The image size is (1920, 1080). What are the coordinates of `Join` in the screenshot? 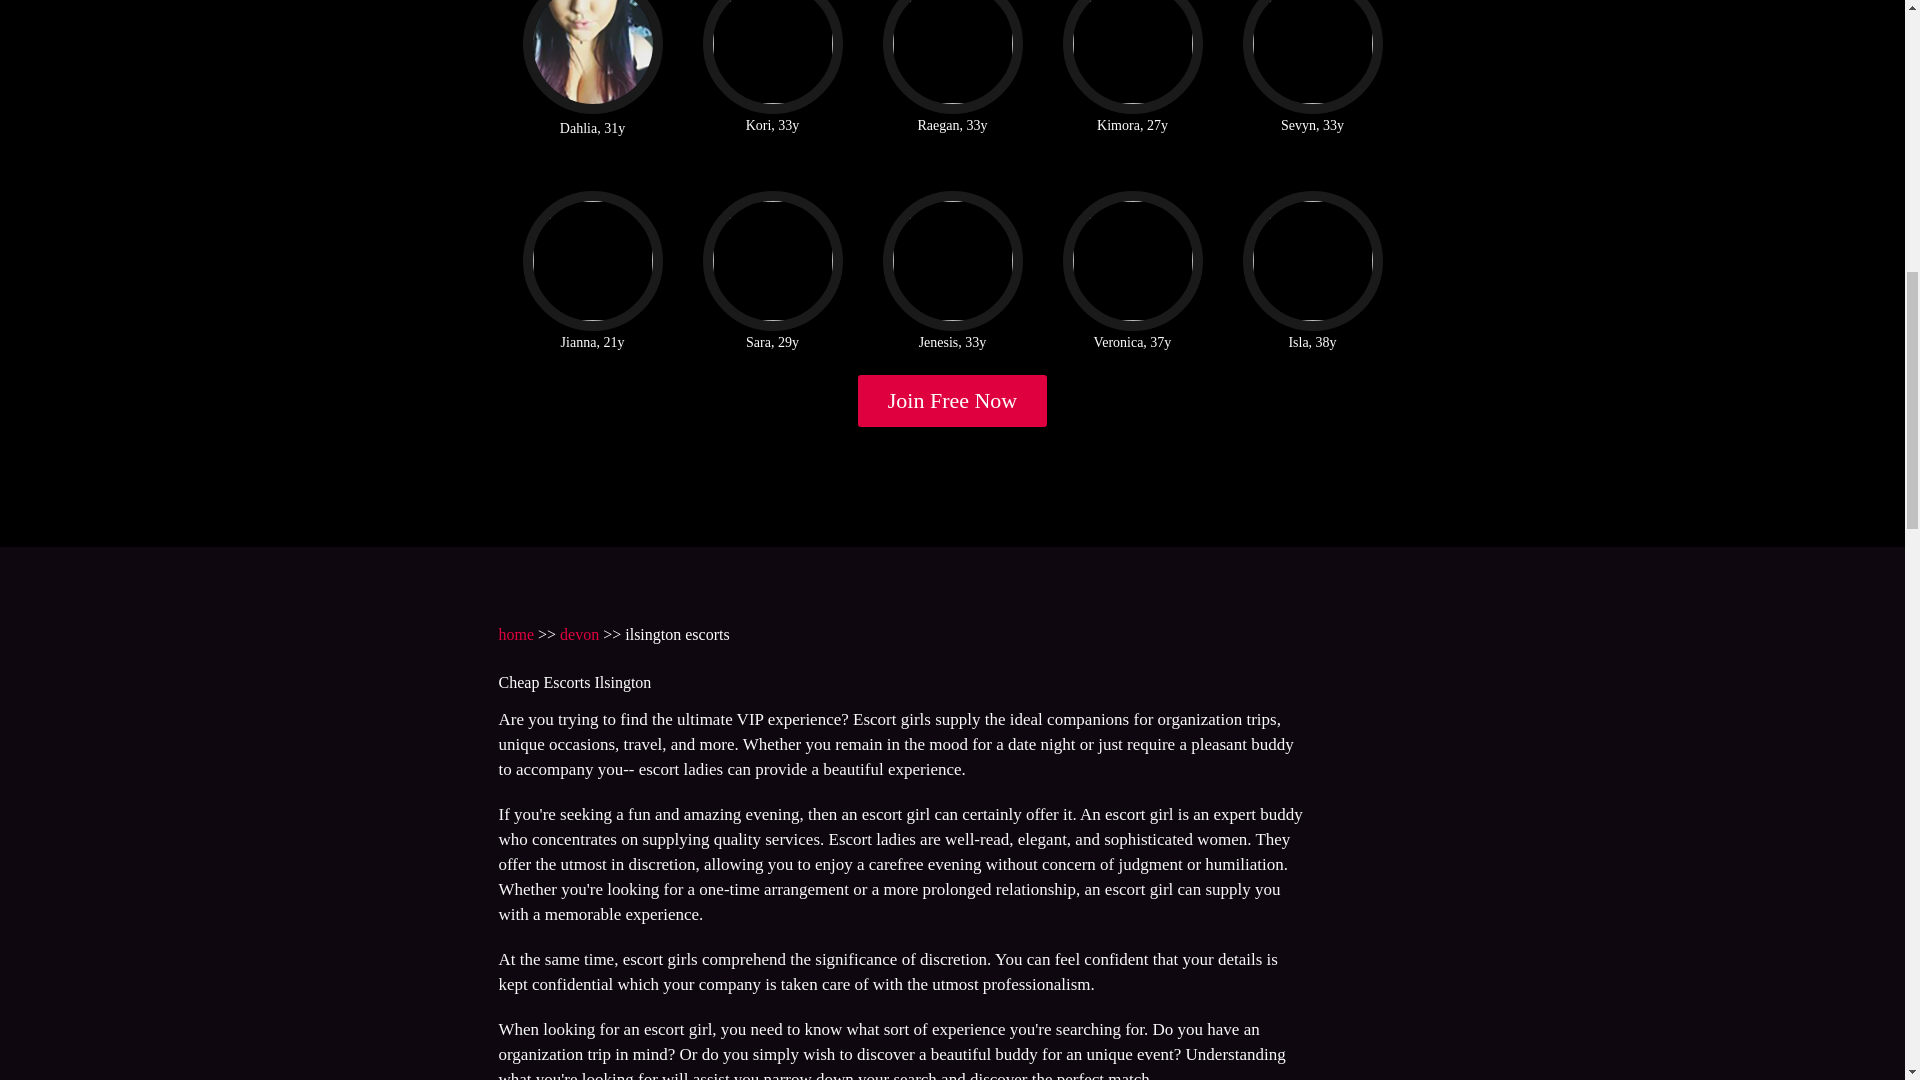 It's located at (953, 400).